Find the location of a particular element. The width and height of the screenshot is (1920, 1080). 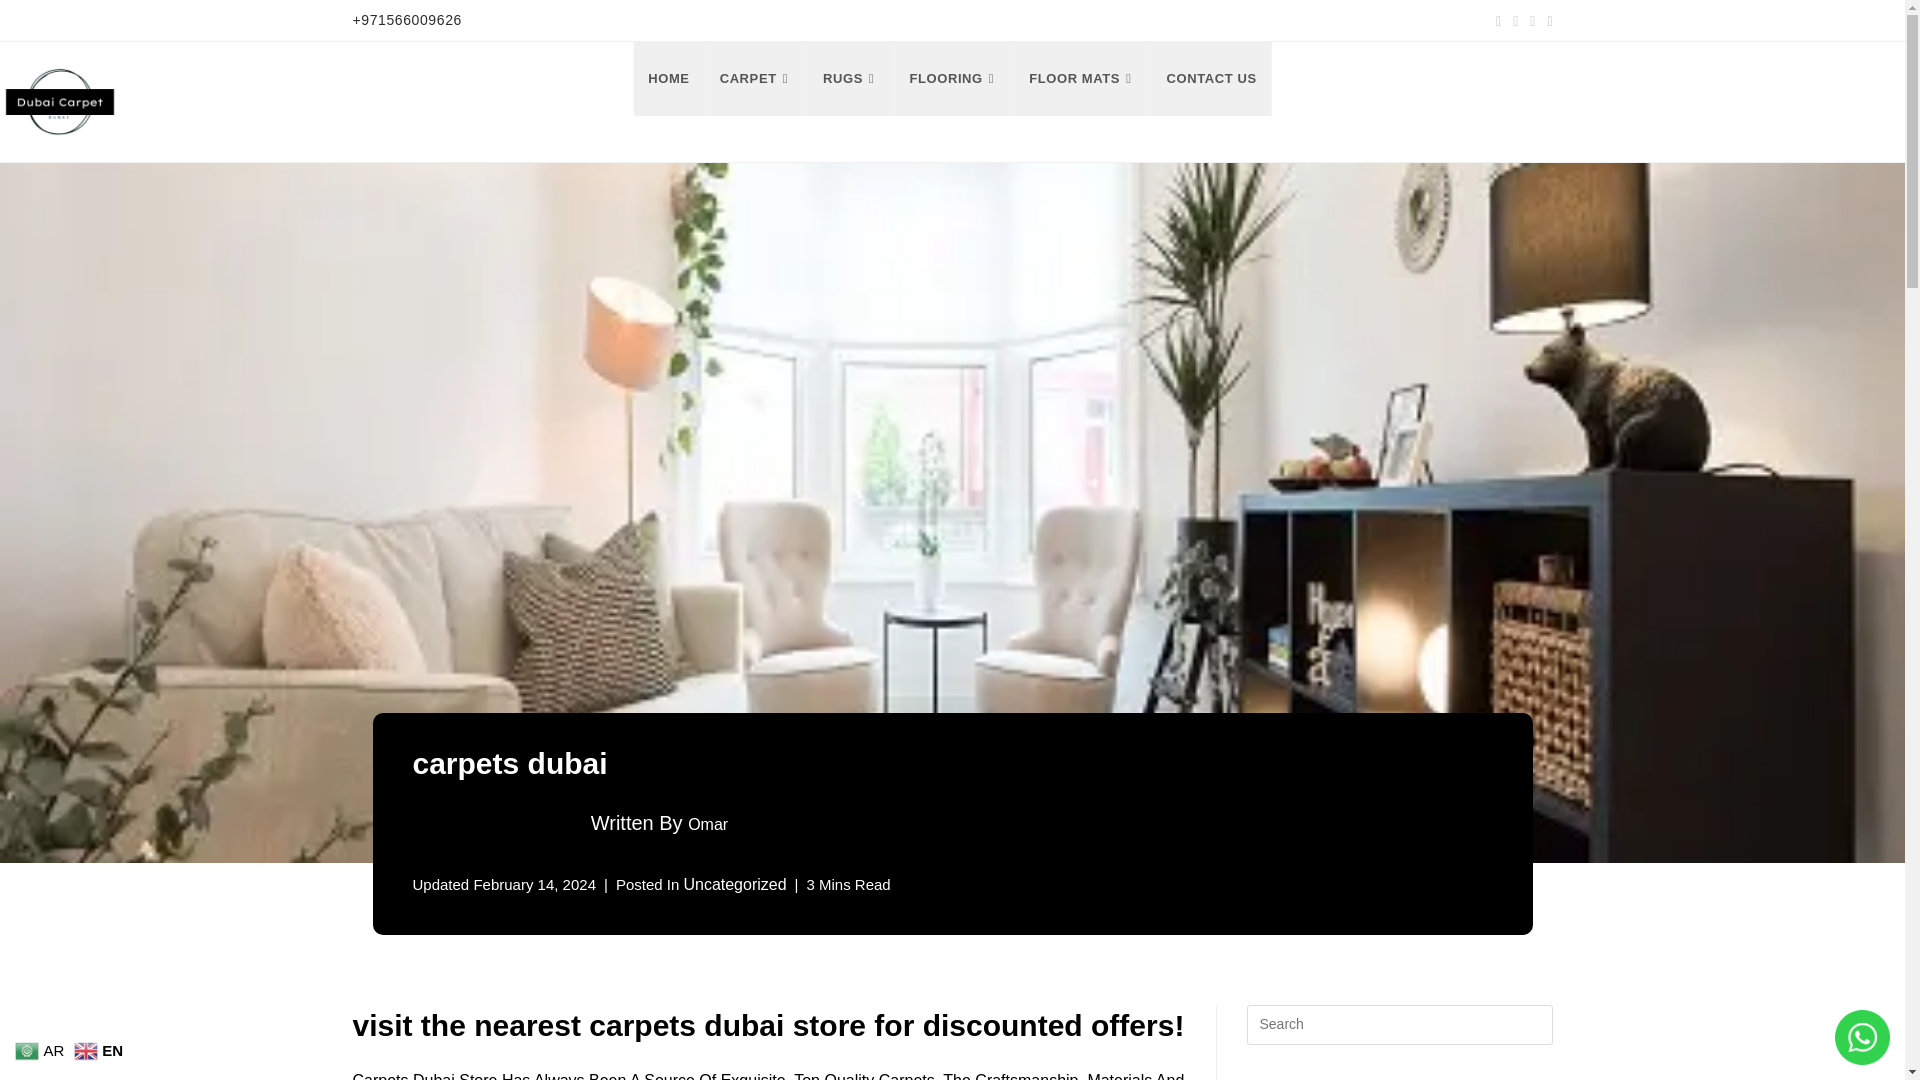

English is located at coordinates (101, 1050).